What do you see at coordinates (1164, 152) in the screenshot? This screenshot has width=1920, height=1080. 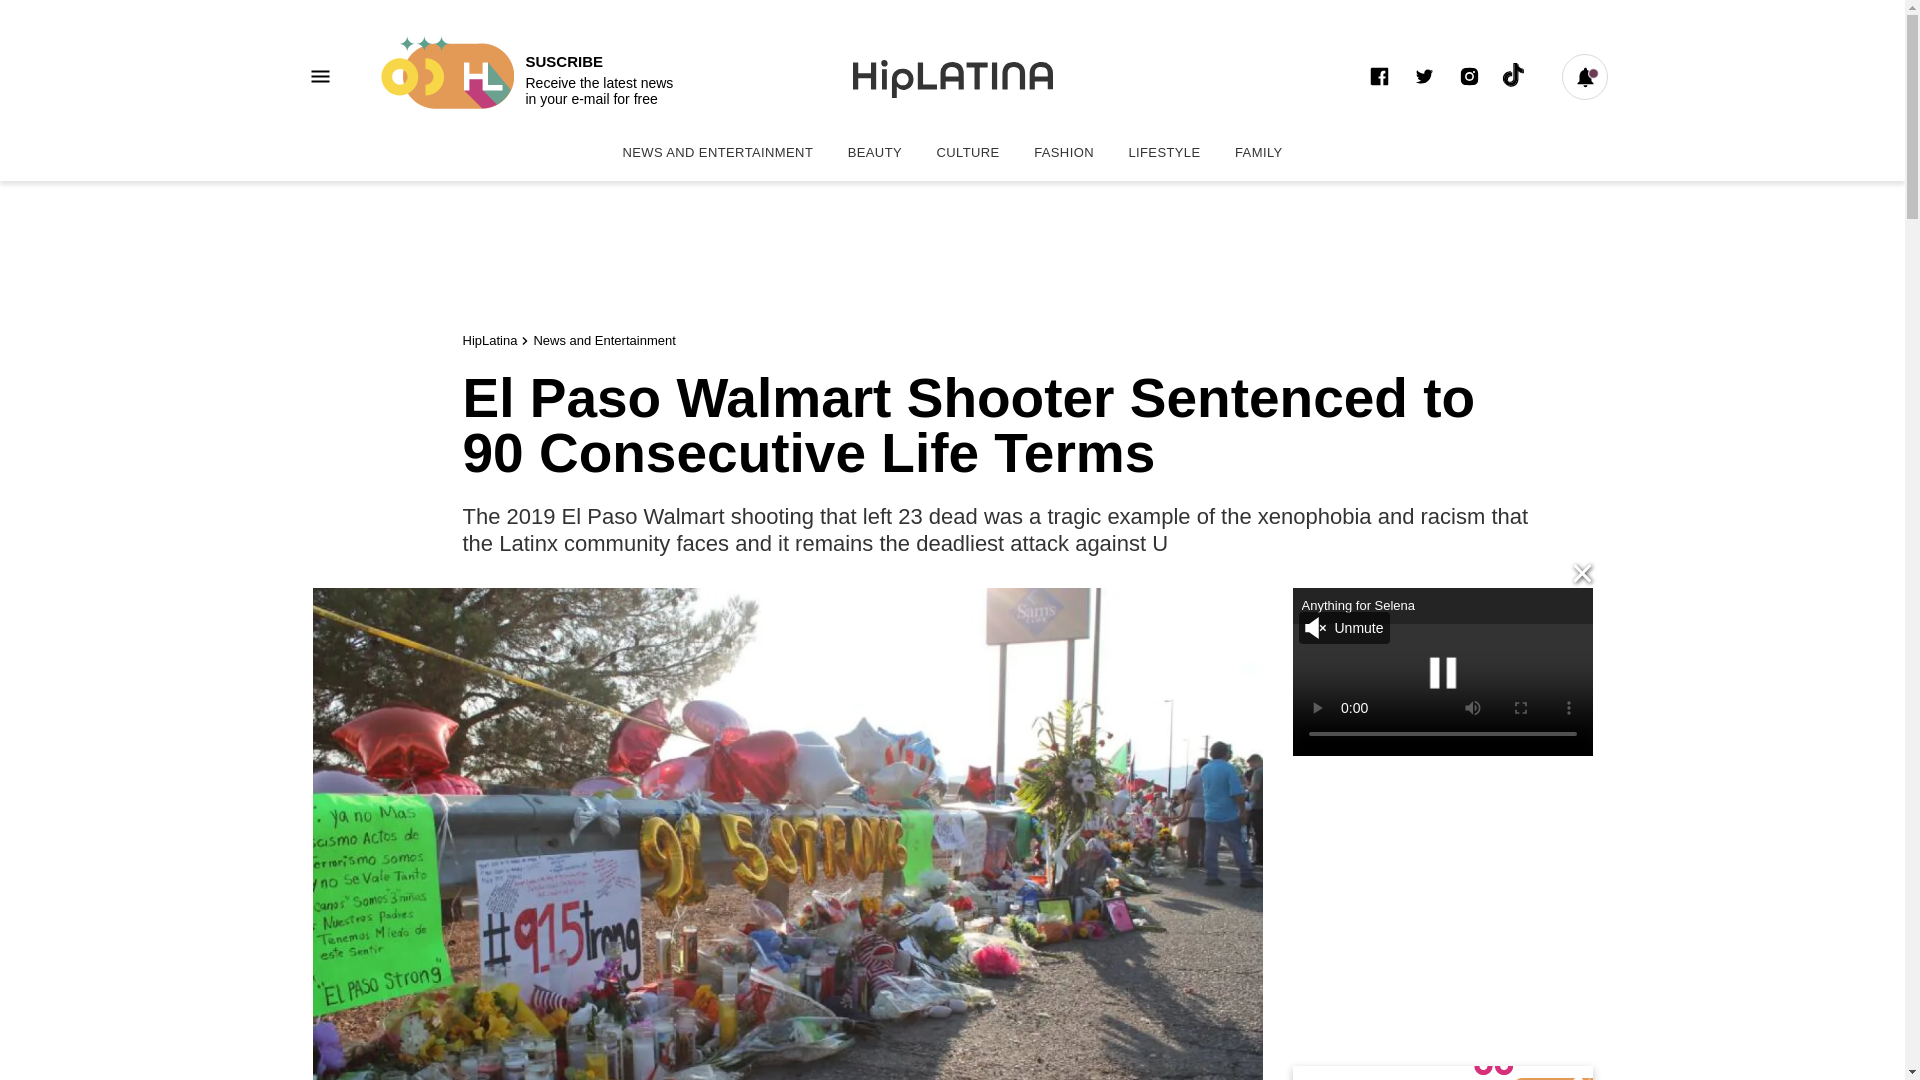 I see `LIFESTYLE` at bounding box center [1164, 152].